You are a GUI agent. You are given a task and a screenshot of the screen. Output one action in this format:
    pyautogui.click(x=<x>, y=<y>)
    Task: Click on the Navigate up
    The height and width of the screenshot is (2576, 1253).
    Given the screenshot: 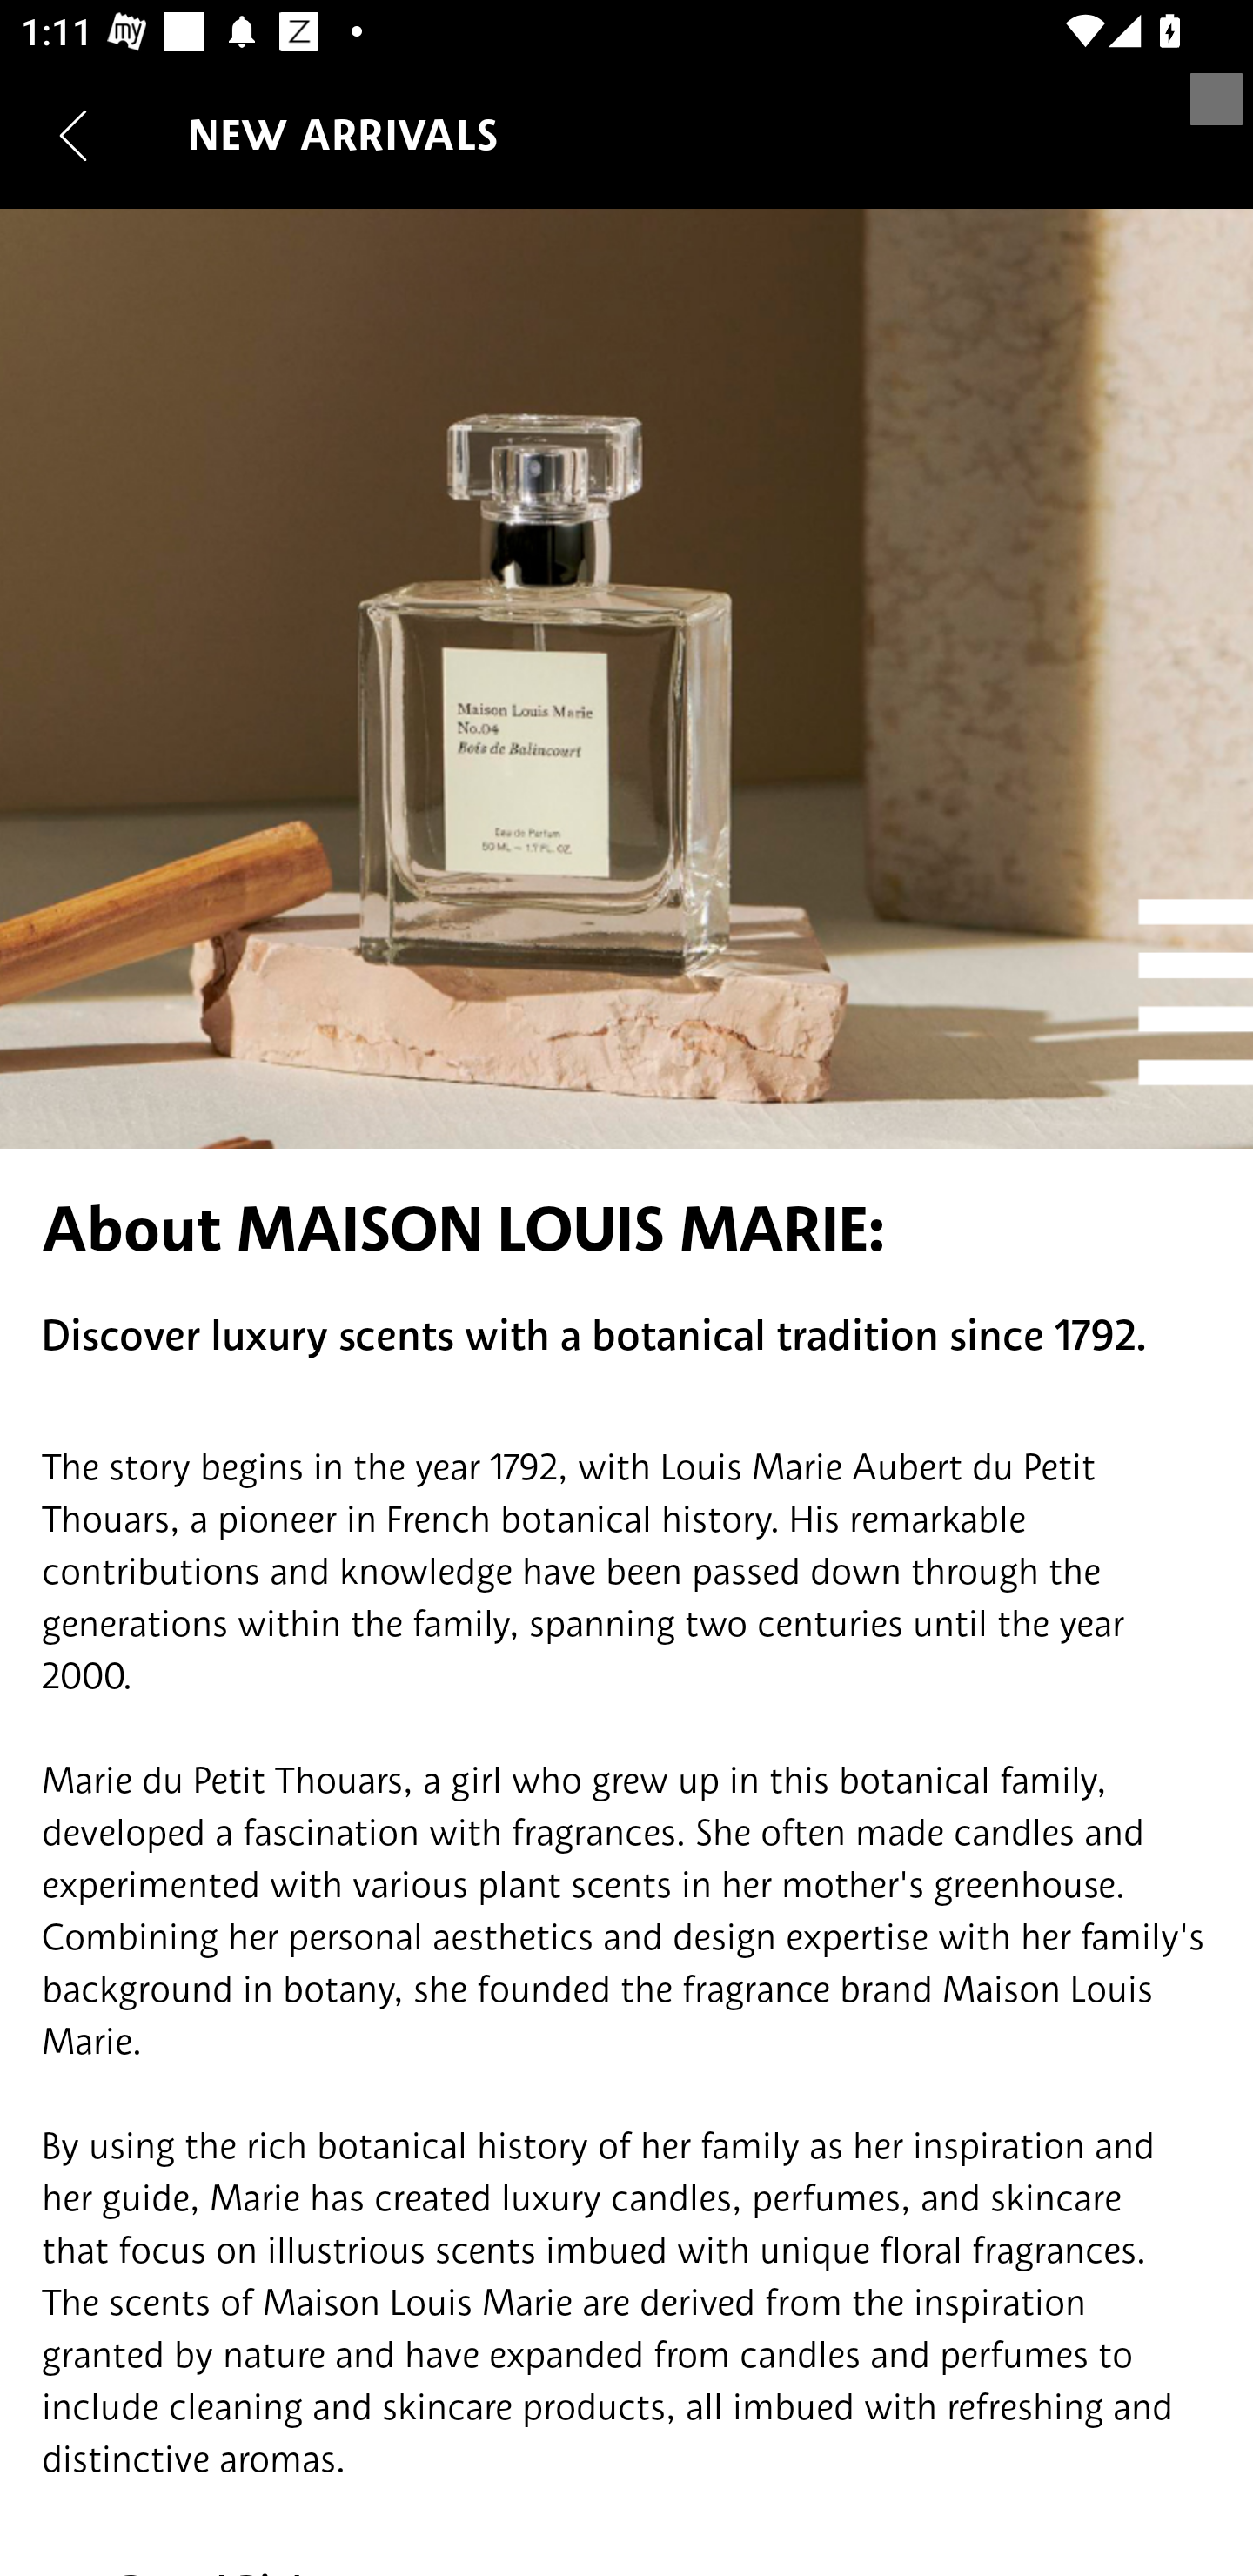 What is the action you would take?
    pyautogui.click(x=73, y=135)
    